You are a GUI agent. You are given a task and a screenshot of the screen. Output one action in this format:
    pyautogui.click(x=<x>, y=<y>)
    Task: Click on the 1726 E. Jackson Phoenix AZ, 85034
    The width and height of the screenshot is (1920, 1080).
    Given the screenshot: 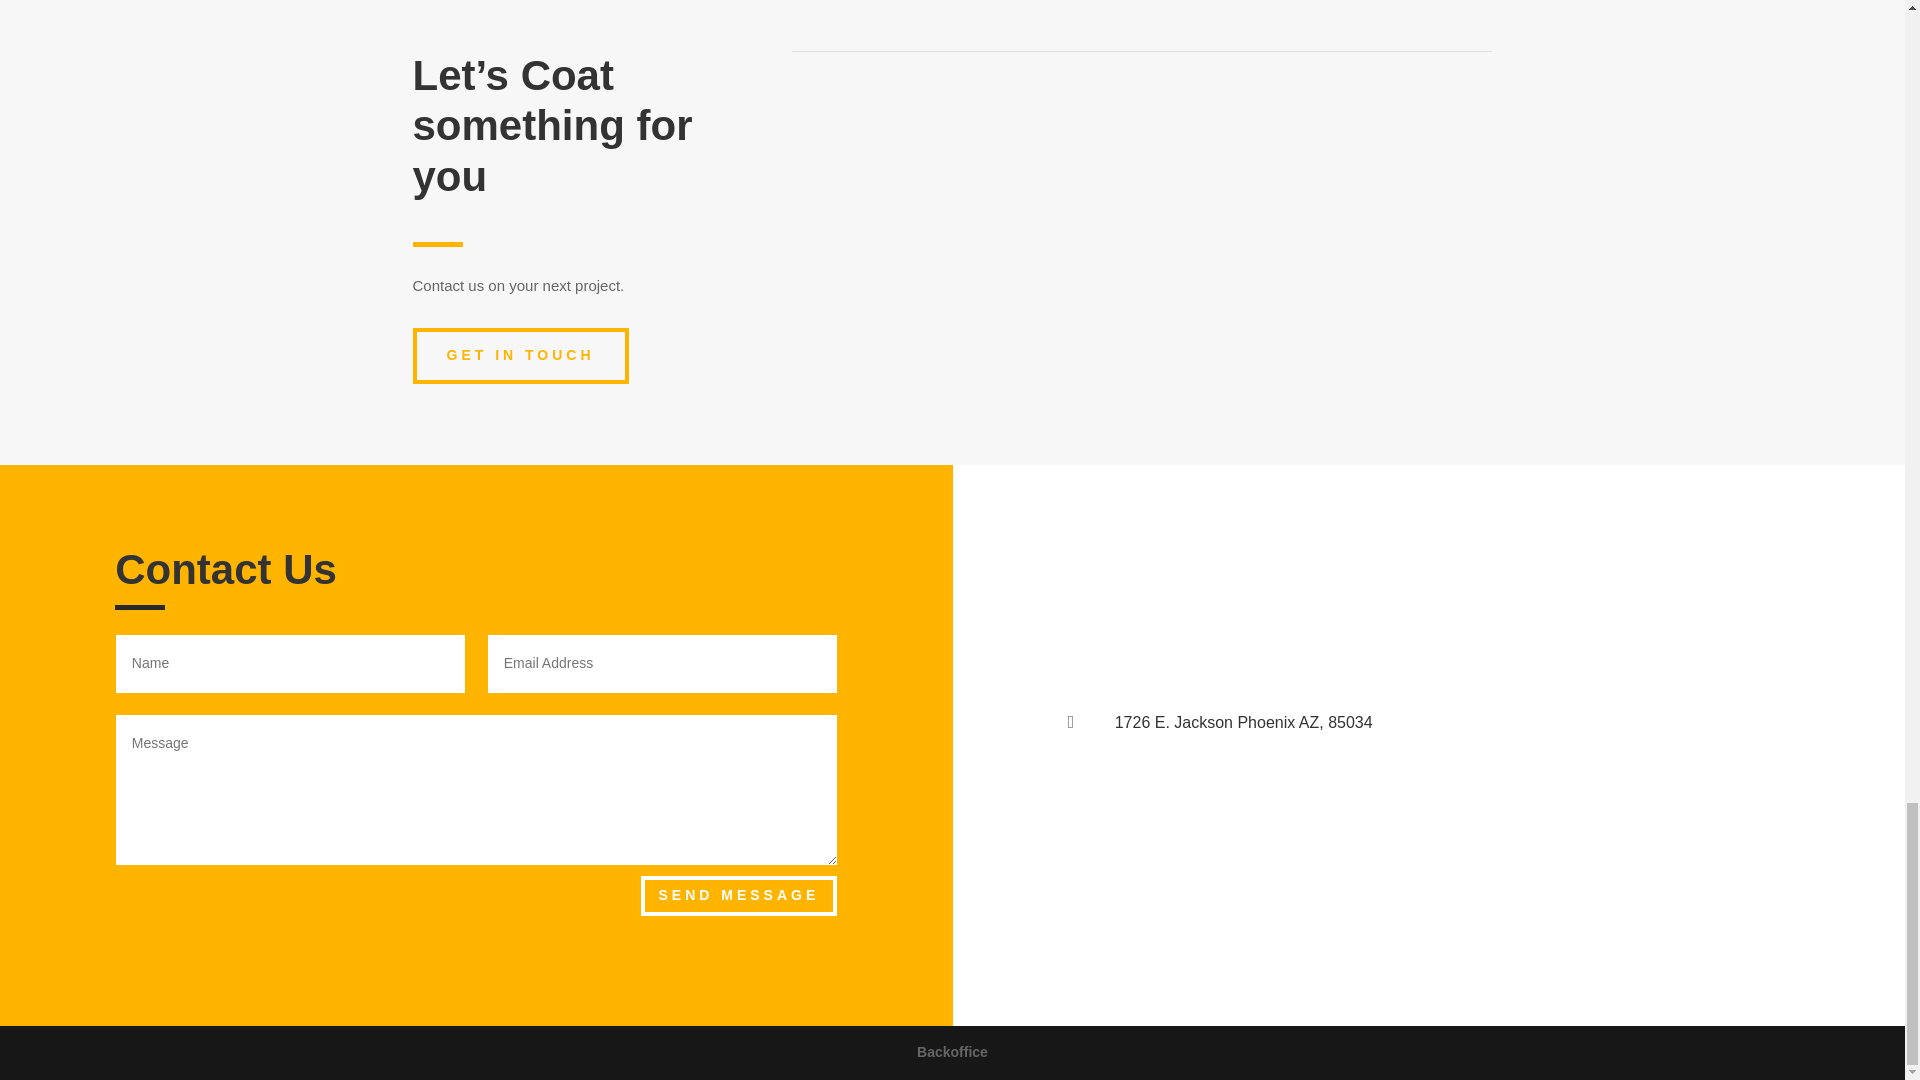 What is the action you would take?
    pyautogui.click(x=1244, y=722)
    